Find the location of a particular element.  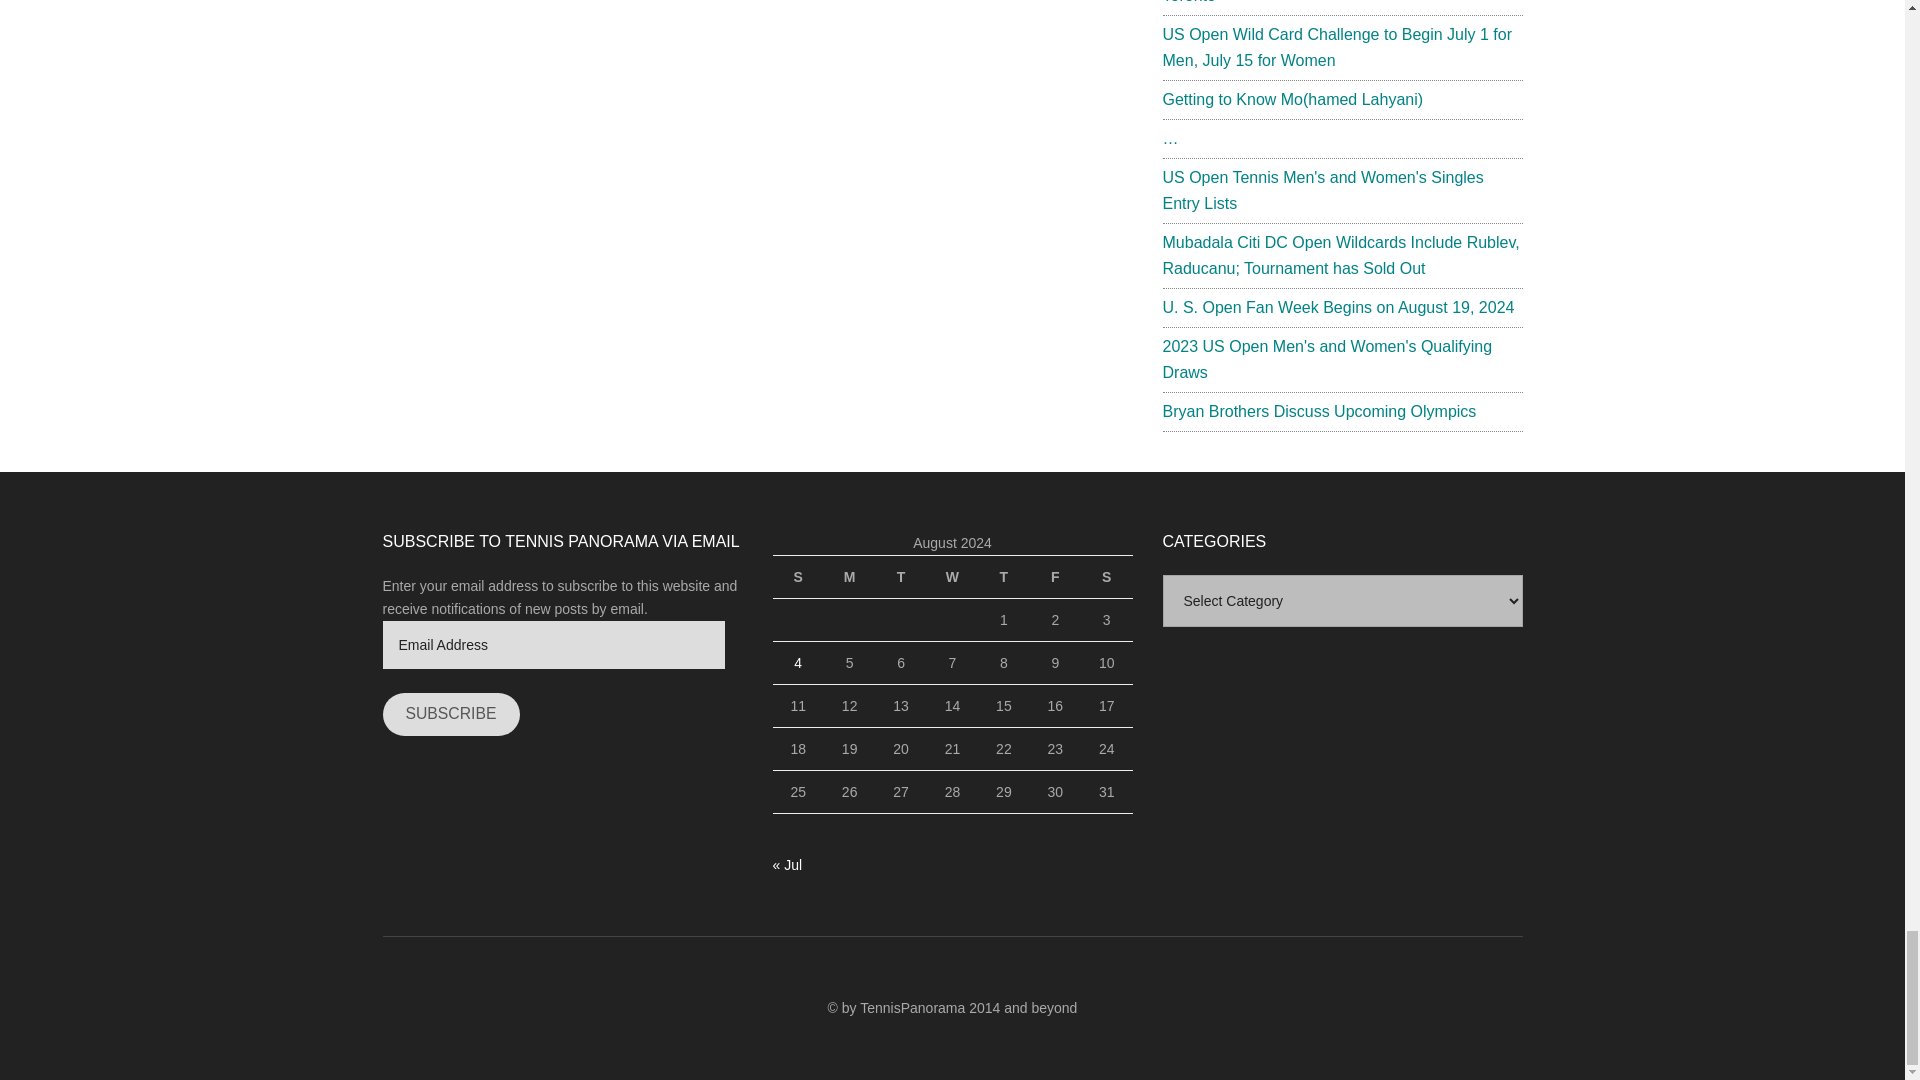

Sunday is located at coordinates (797, 576).